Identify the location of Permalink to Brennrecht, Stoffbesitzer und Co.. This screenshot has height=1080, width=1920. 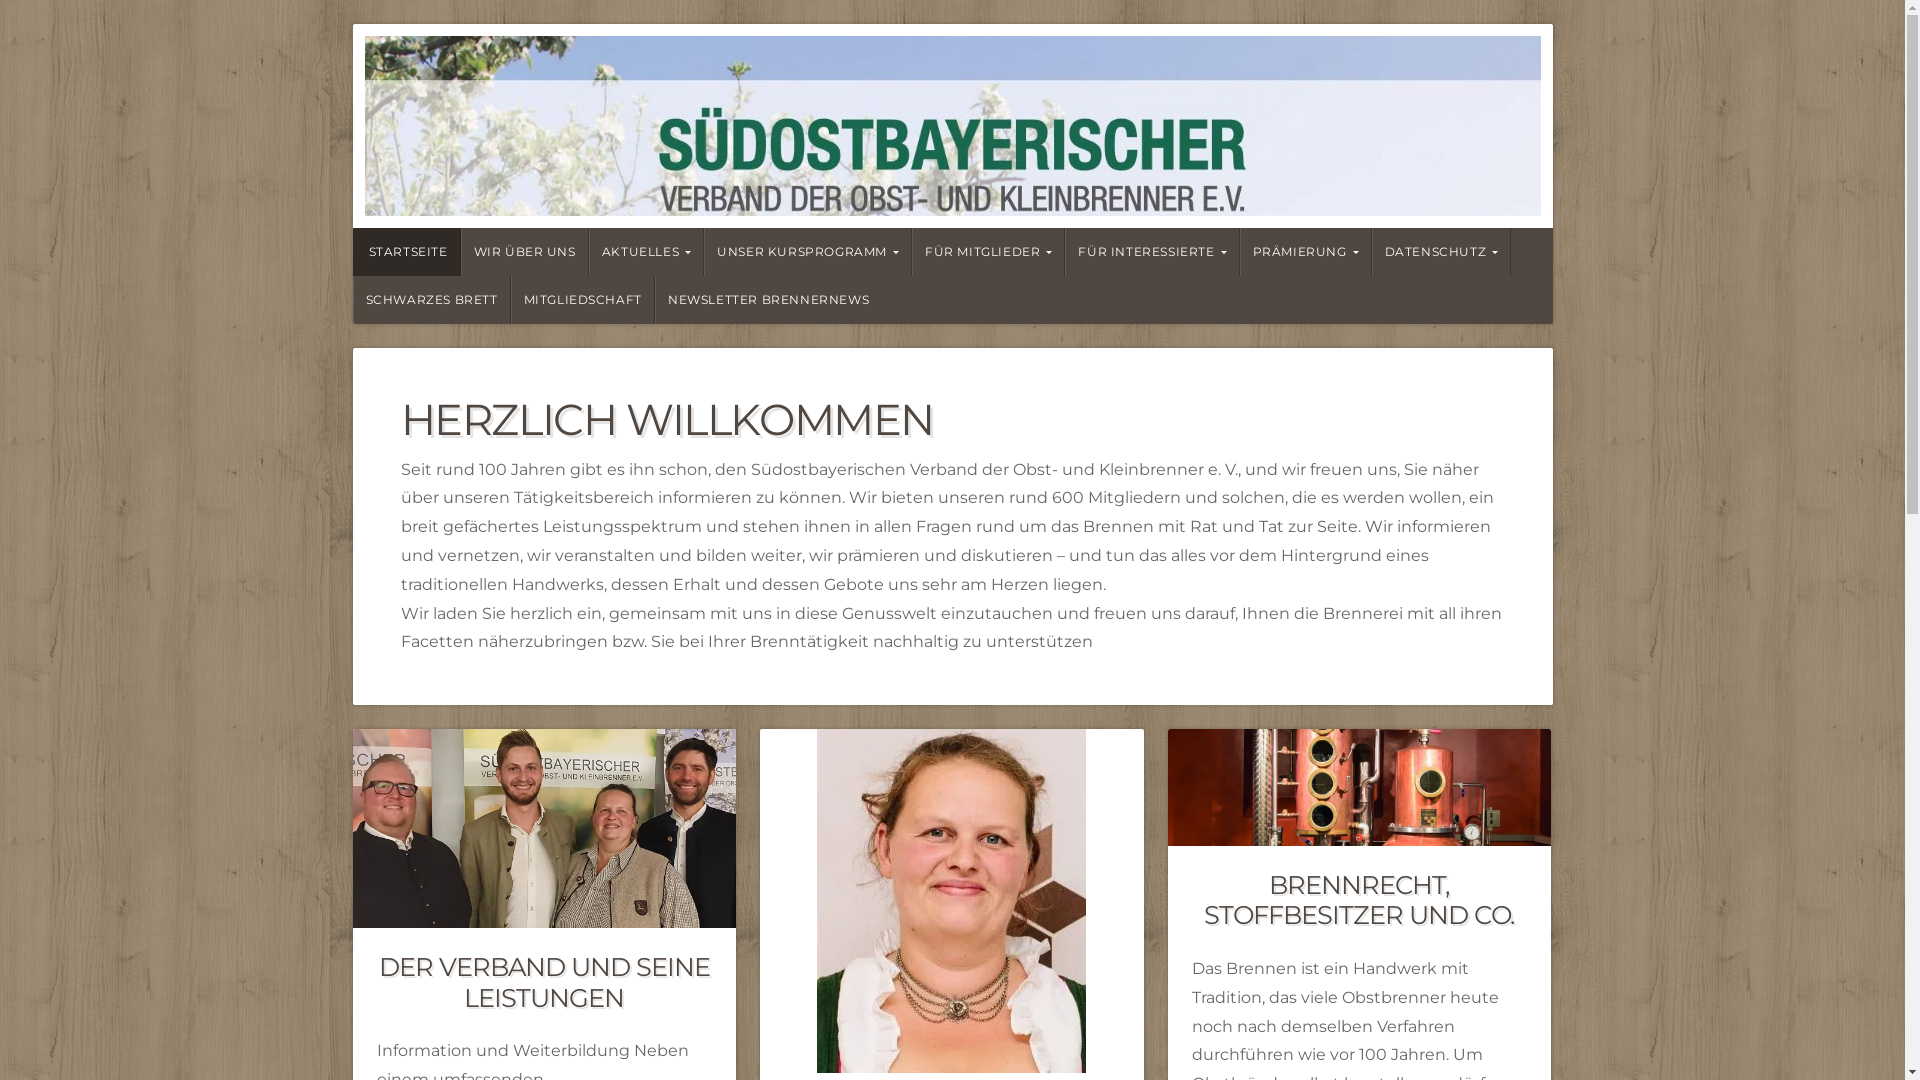
(1360, 787).